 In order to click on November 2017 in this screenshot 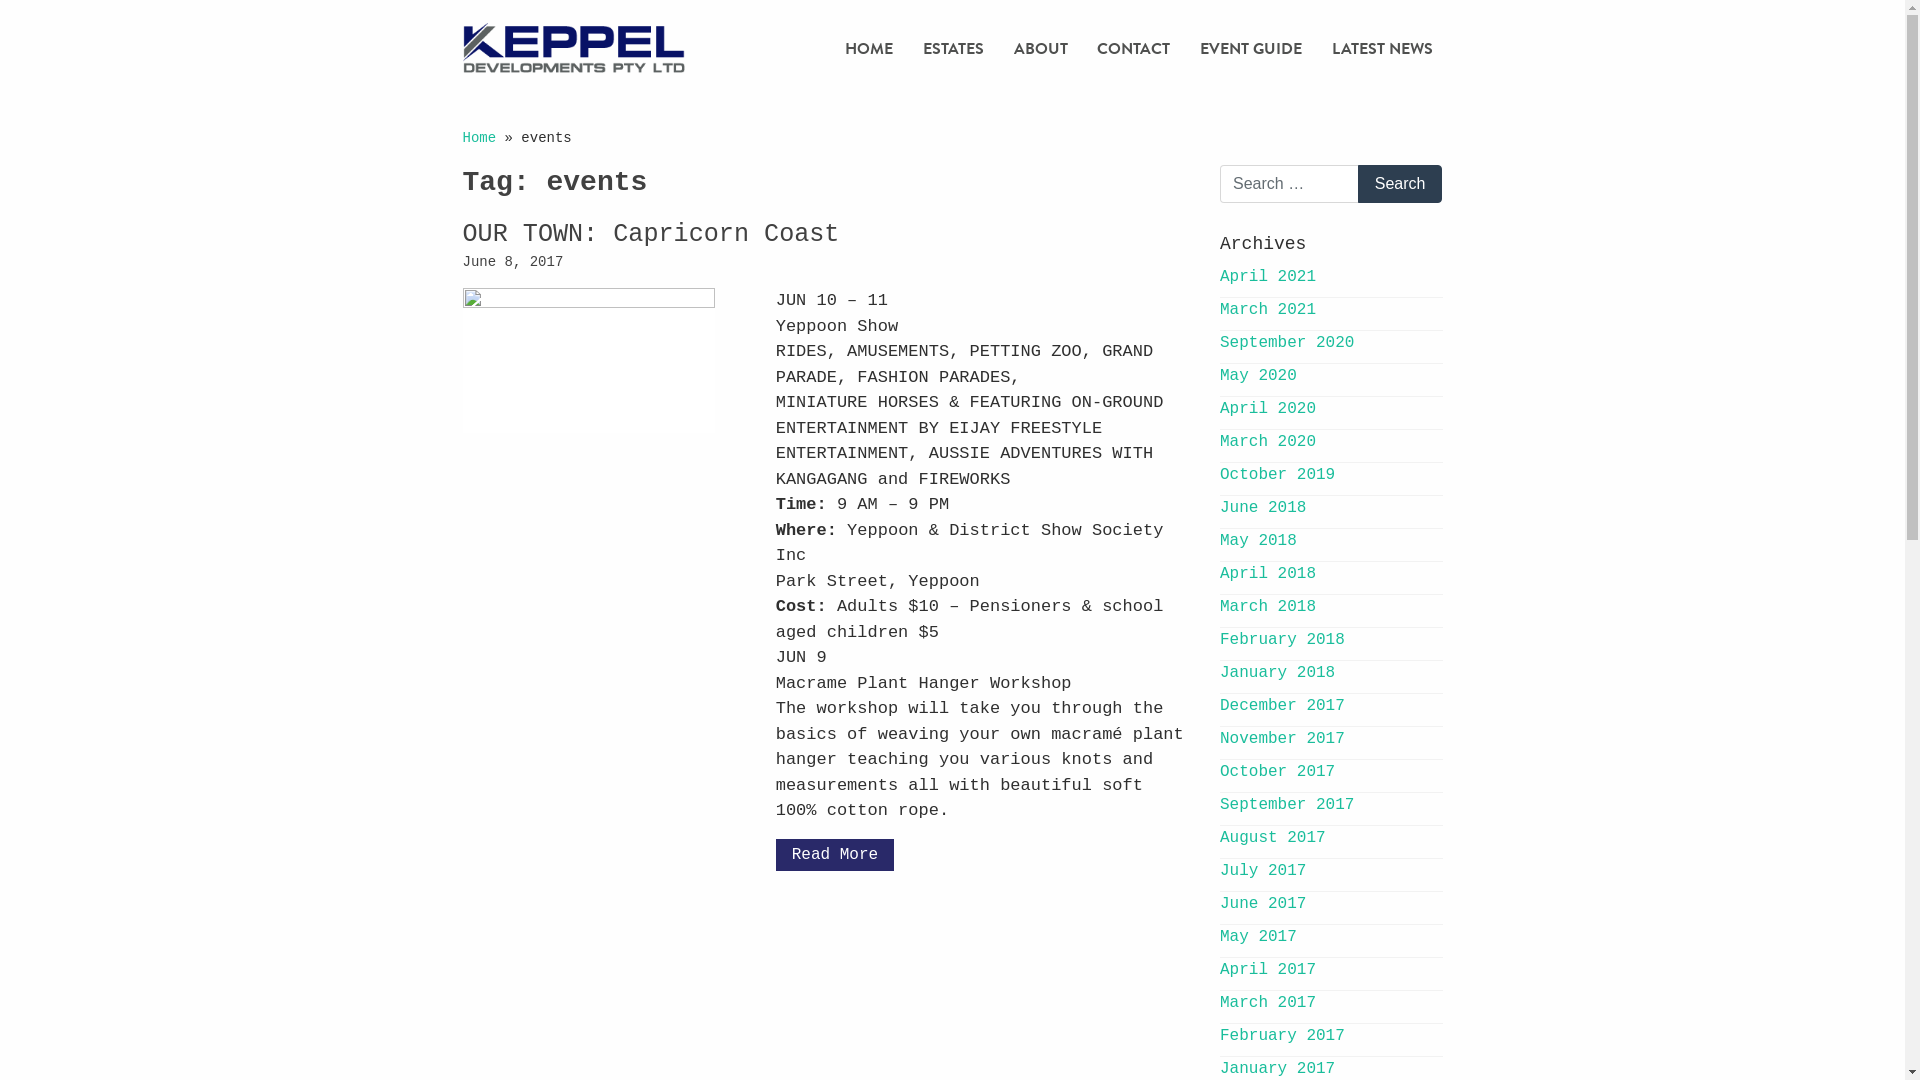, I will do `click(1282, 738)`.